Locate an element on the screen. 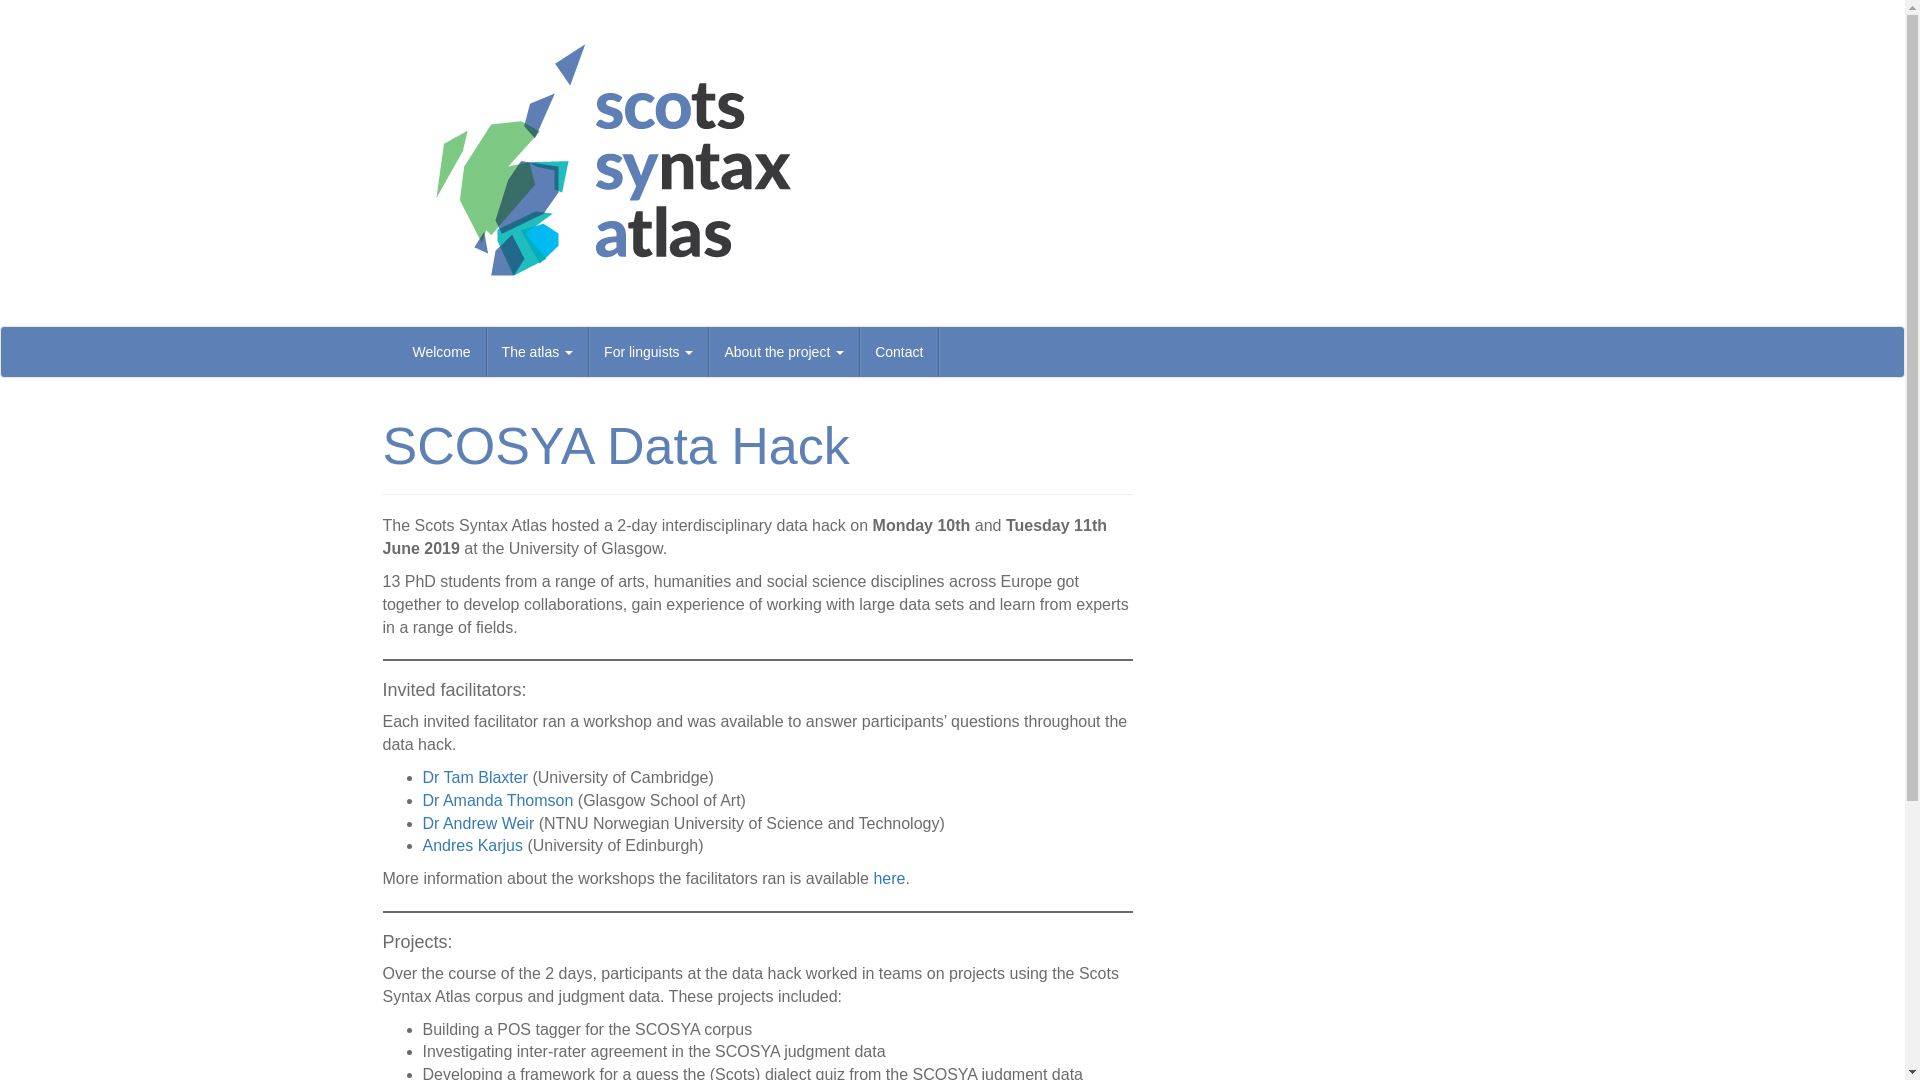 This screenshot has width=1920, height=1080. Dr Andrew Weir is located at coordinates (478, 823).